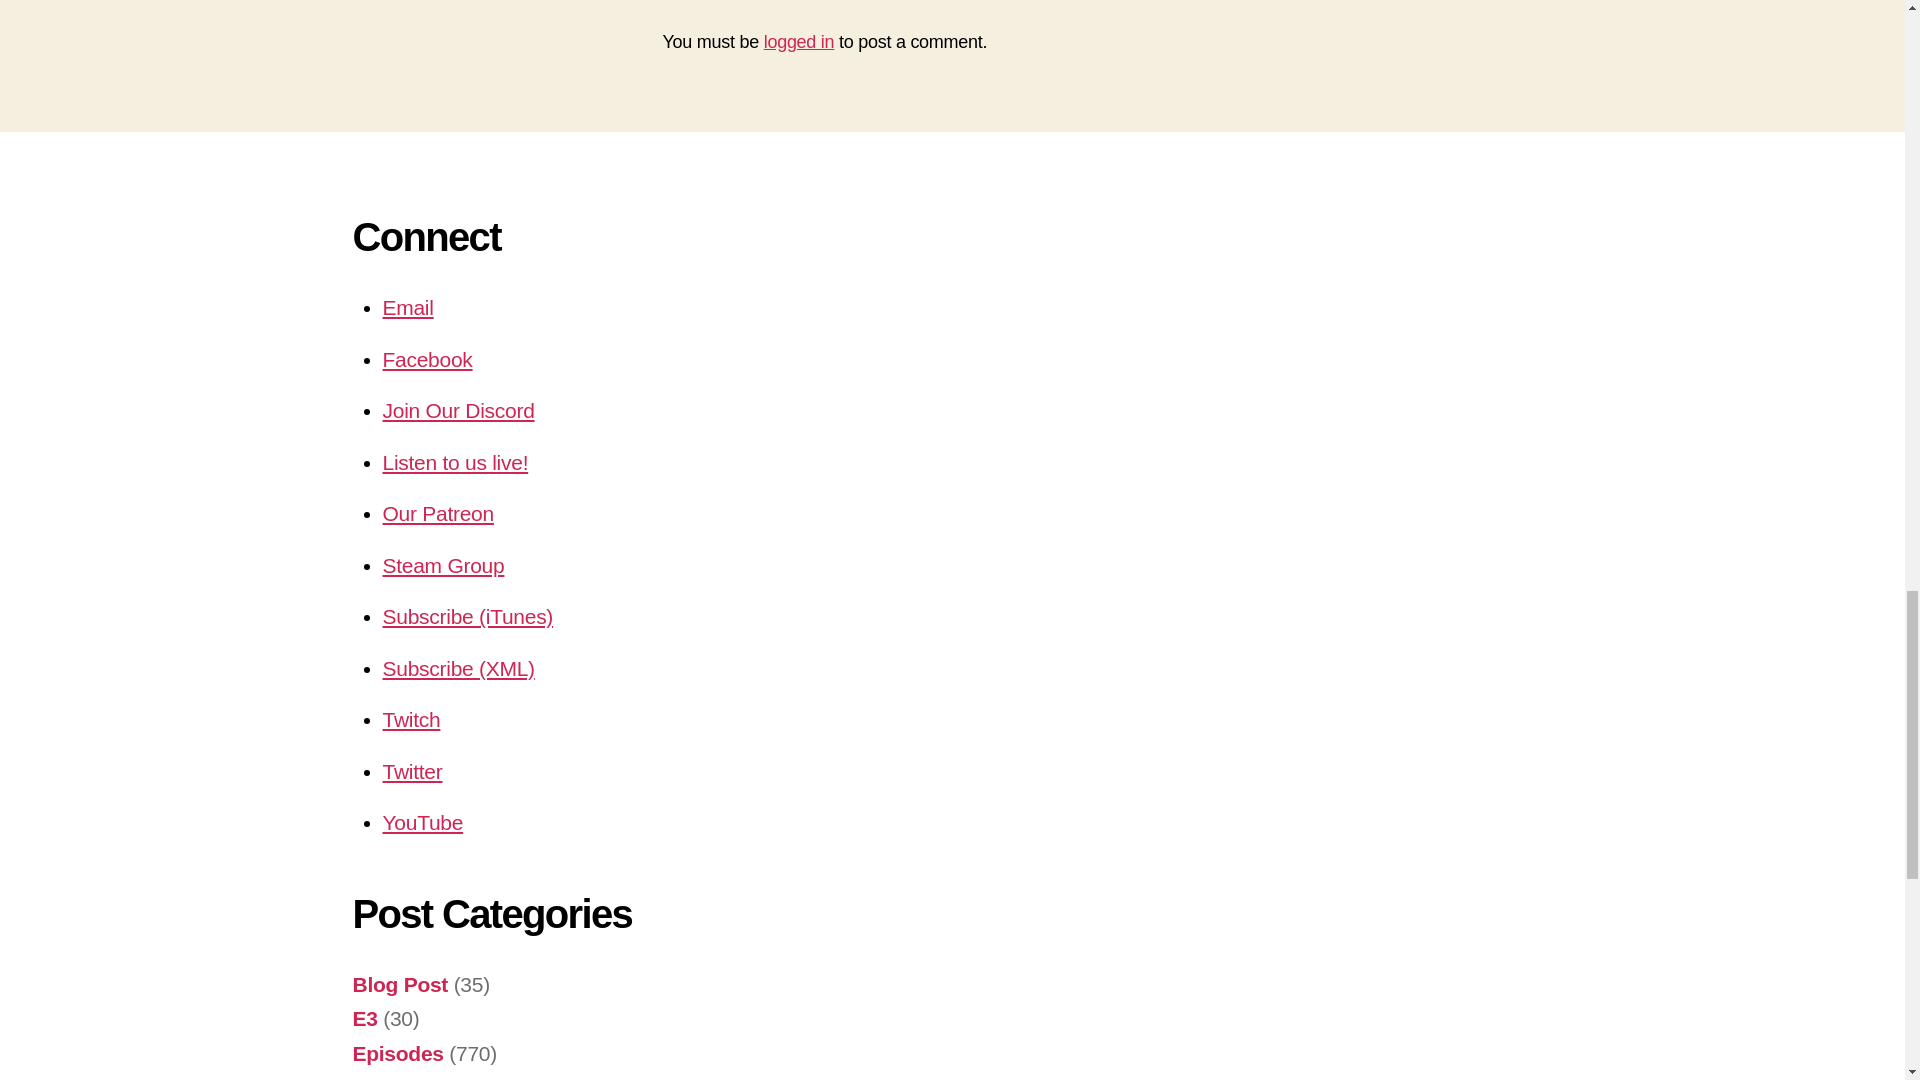  What do you see at coordinates (397, 1053) in the screenshot?
I see `Episodes` at bounding box center [397, 1053].